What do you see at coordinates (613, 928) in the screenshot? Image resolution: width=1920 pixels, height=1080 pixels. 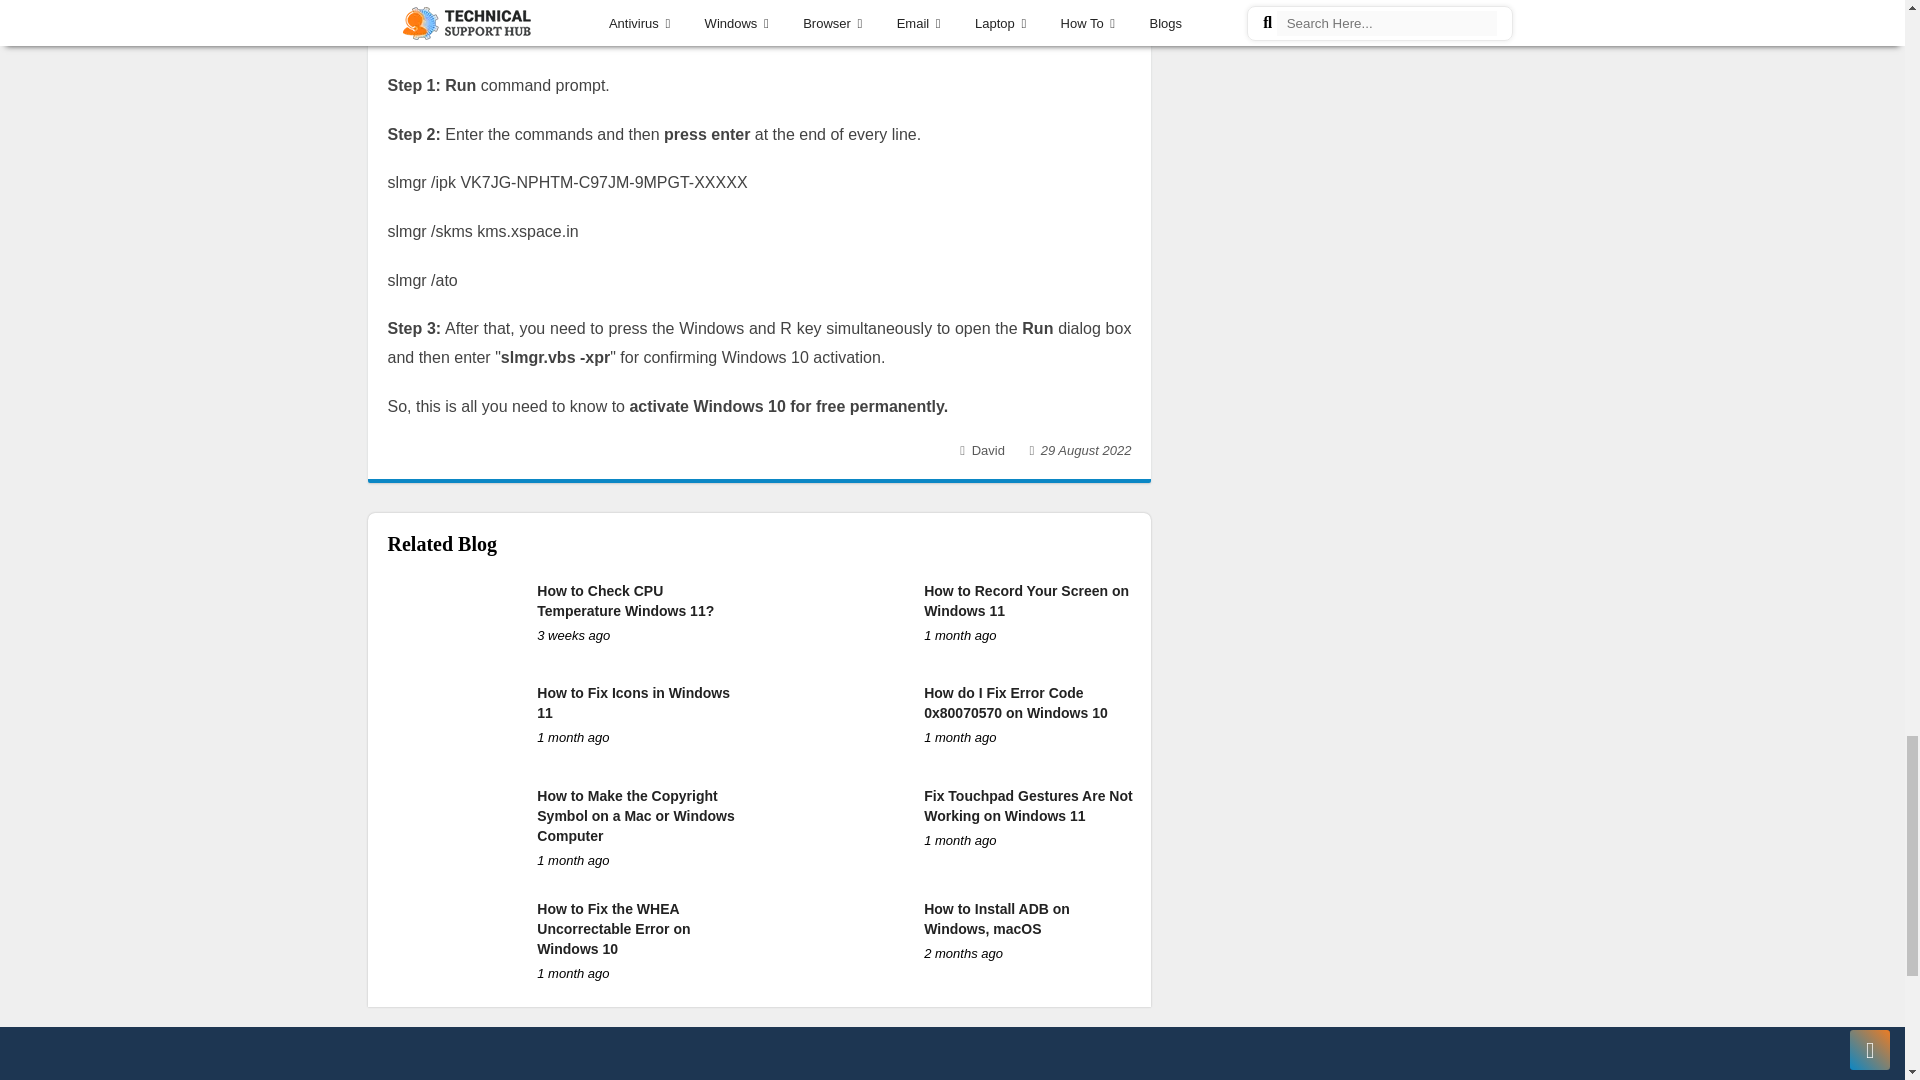 I see `How to Fix the WHEA Uncorrectable Error on Windows 10` at bounding box center [613, 928].